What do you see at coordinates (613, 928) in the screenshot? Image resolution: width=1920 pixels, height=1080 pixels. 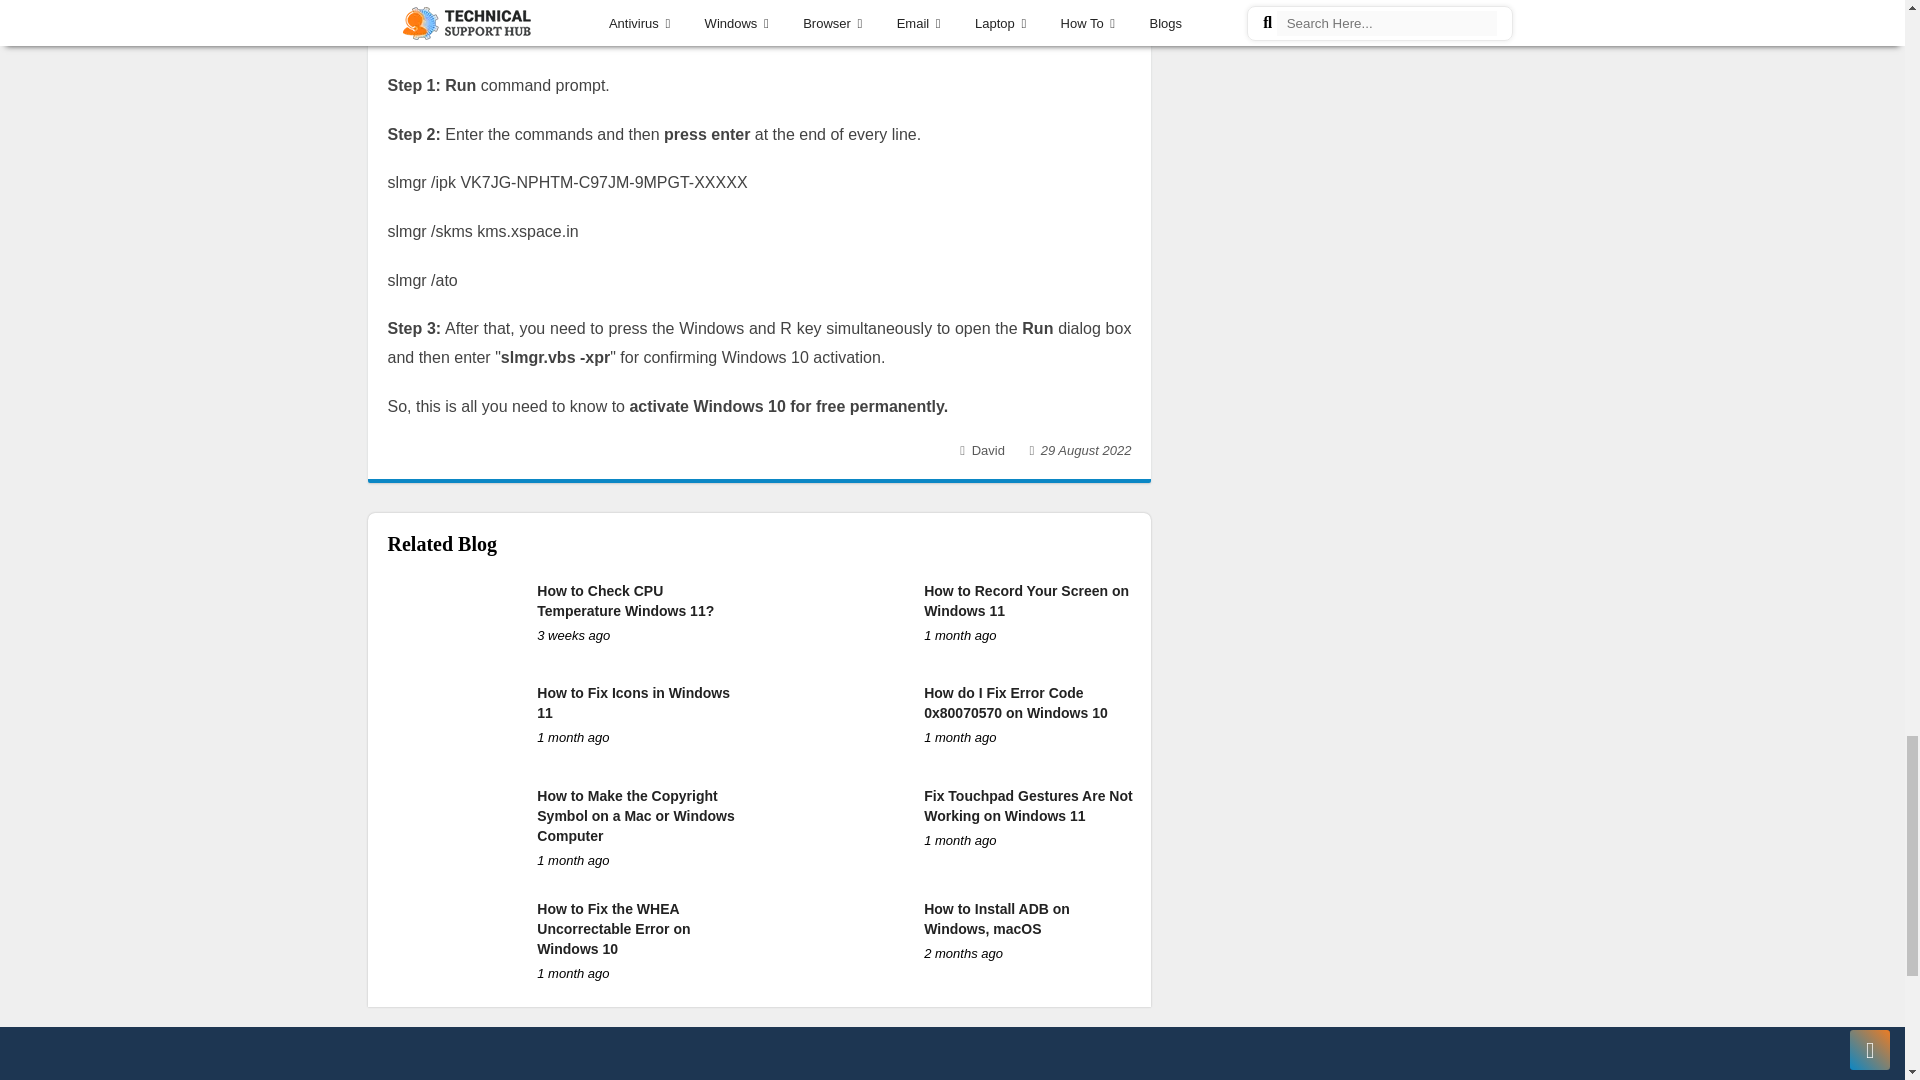 I see `How to Fix the WHEA Uncorrectable Error on Windows 10` at bounding box center [613, 928].